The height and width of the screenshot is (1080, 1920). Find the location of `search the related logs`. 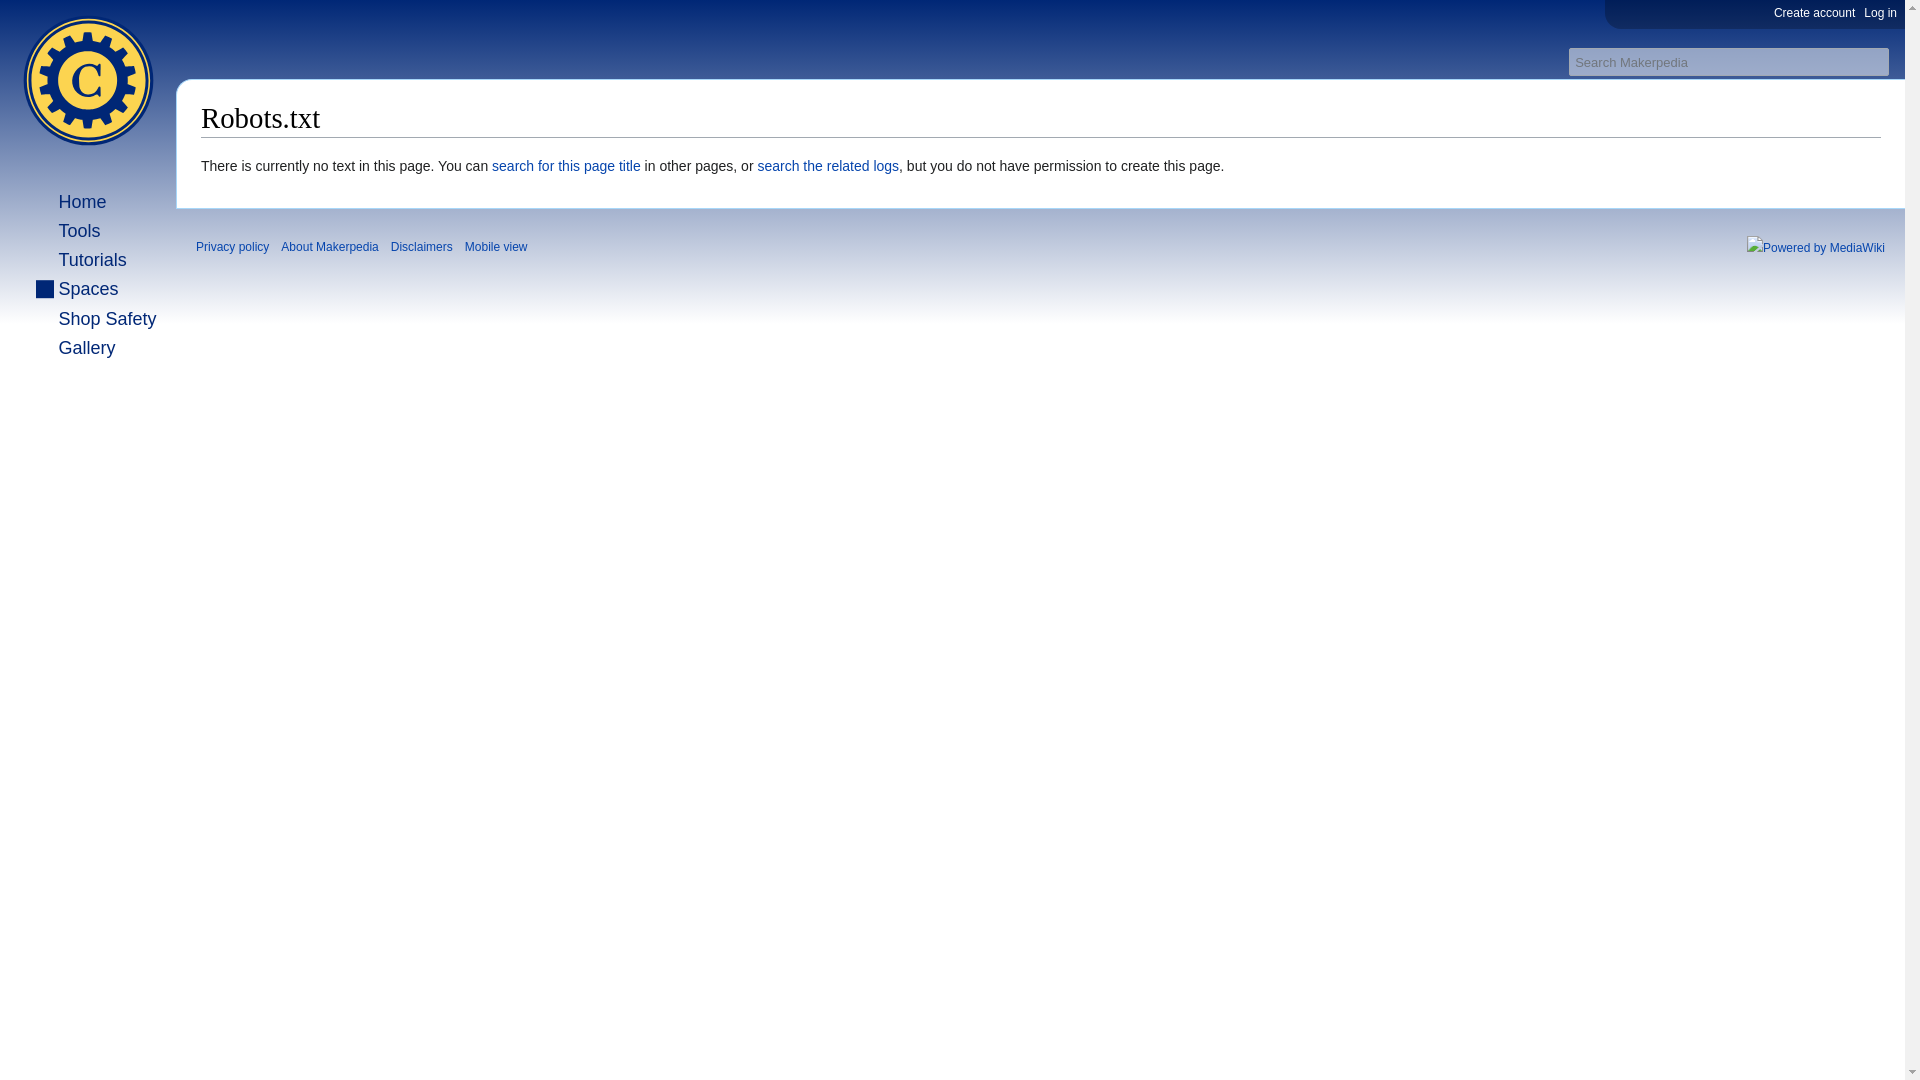

search the related logs is located at coordinates (828, 166).